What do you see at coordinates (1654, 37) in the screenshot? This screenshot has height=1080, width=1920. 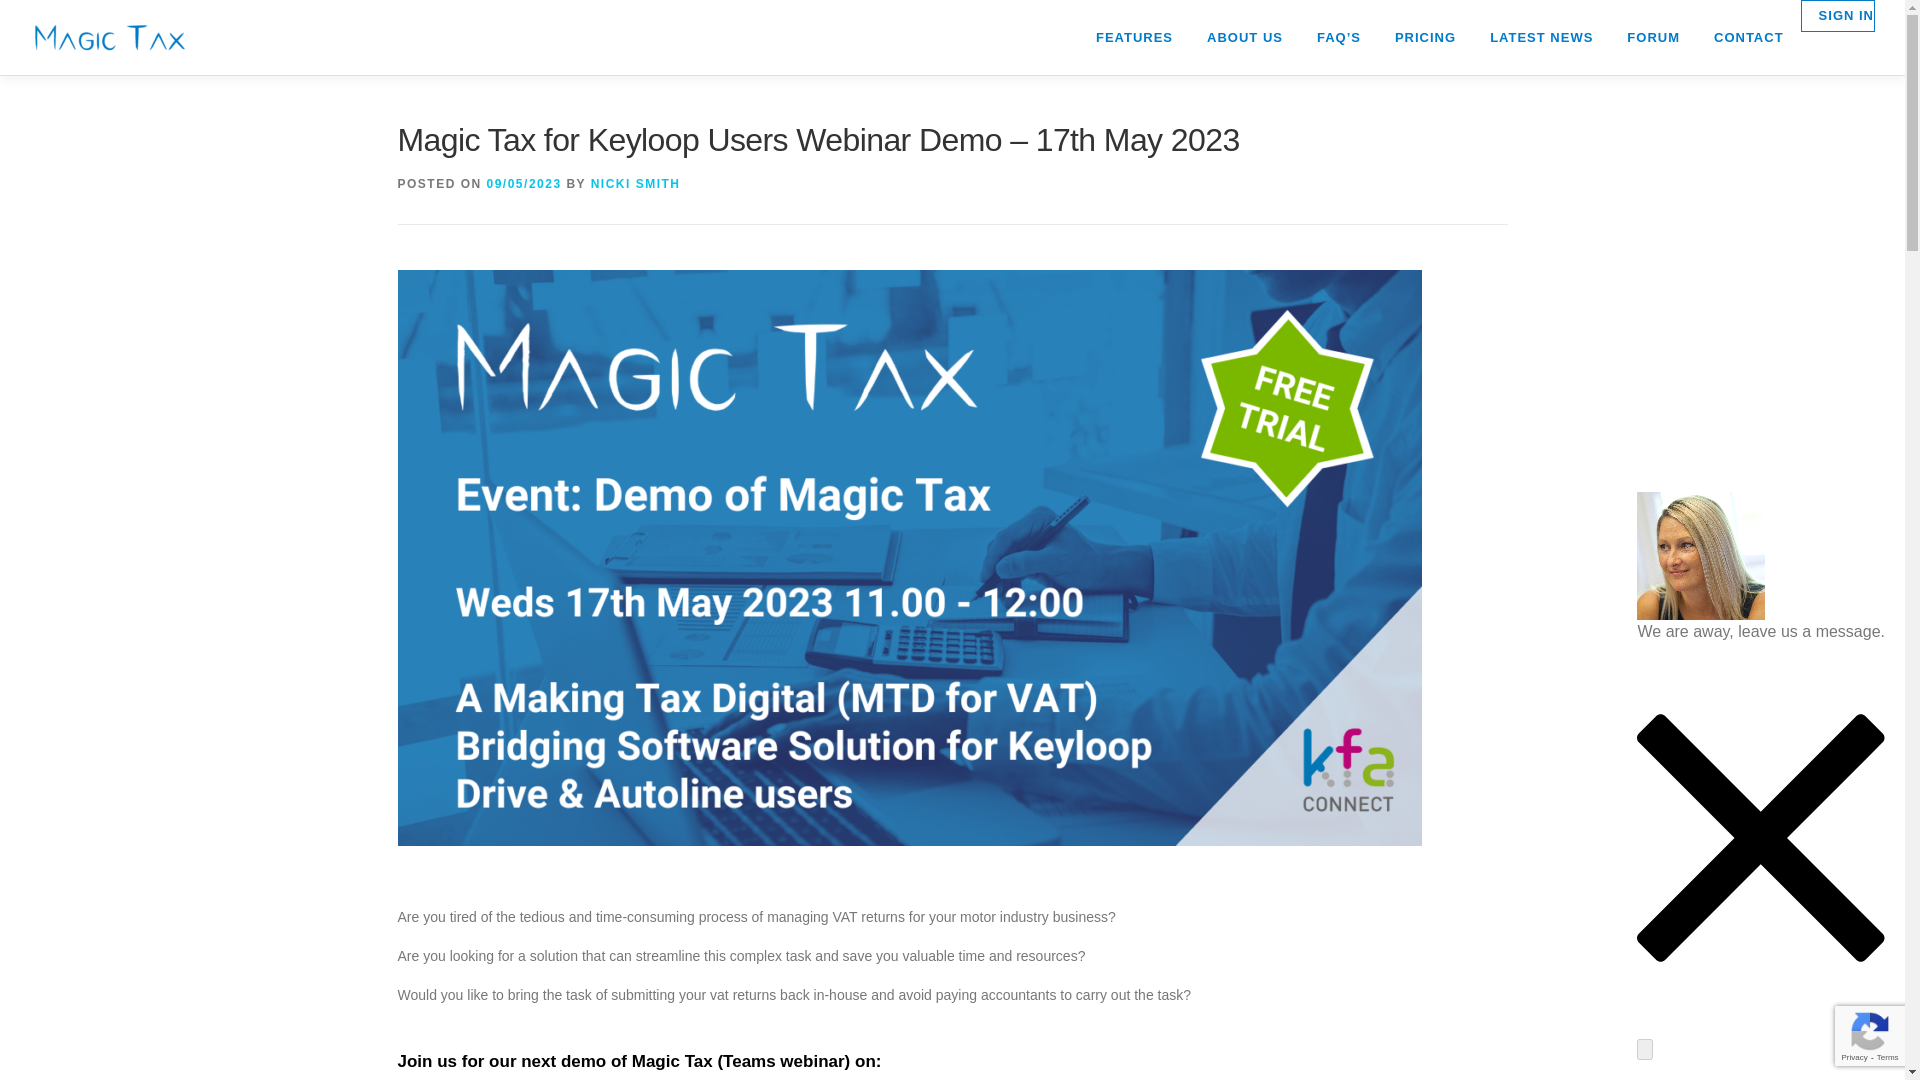 I see `FORUM` at bounding box center [1654, 37].